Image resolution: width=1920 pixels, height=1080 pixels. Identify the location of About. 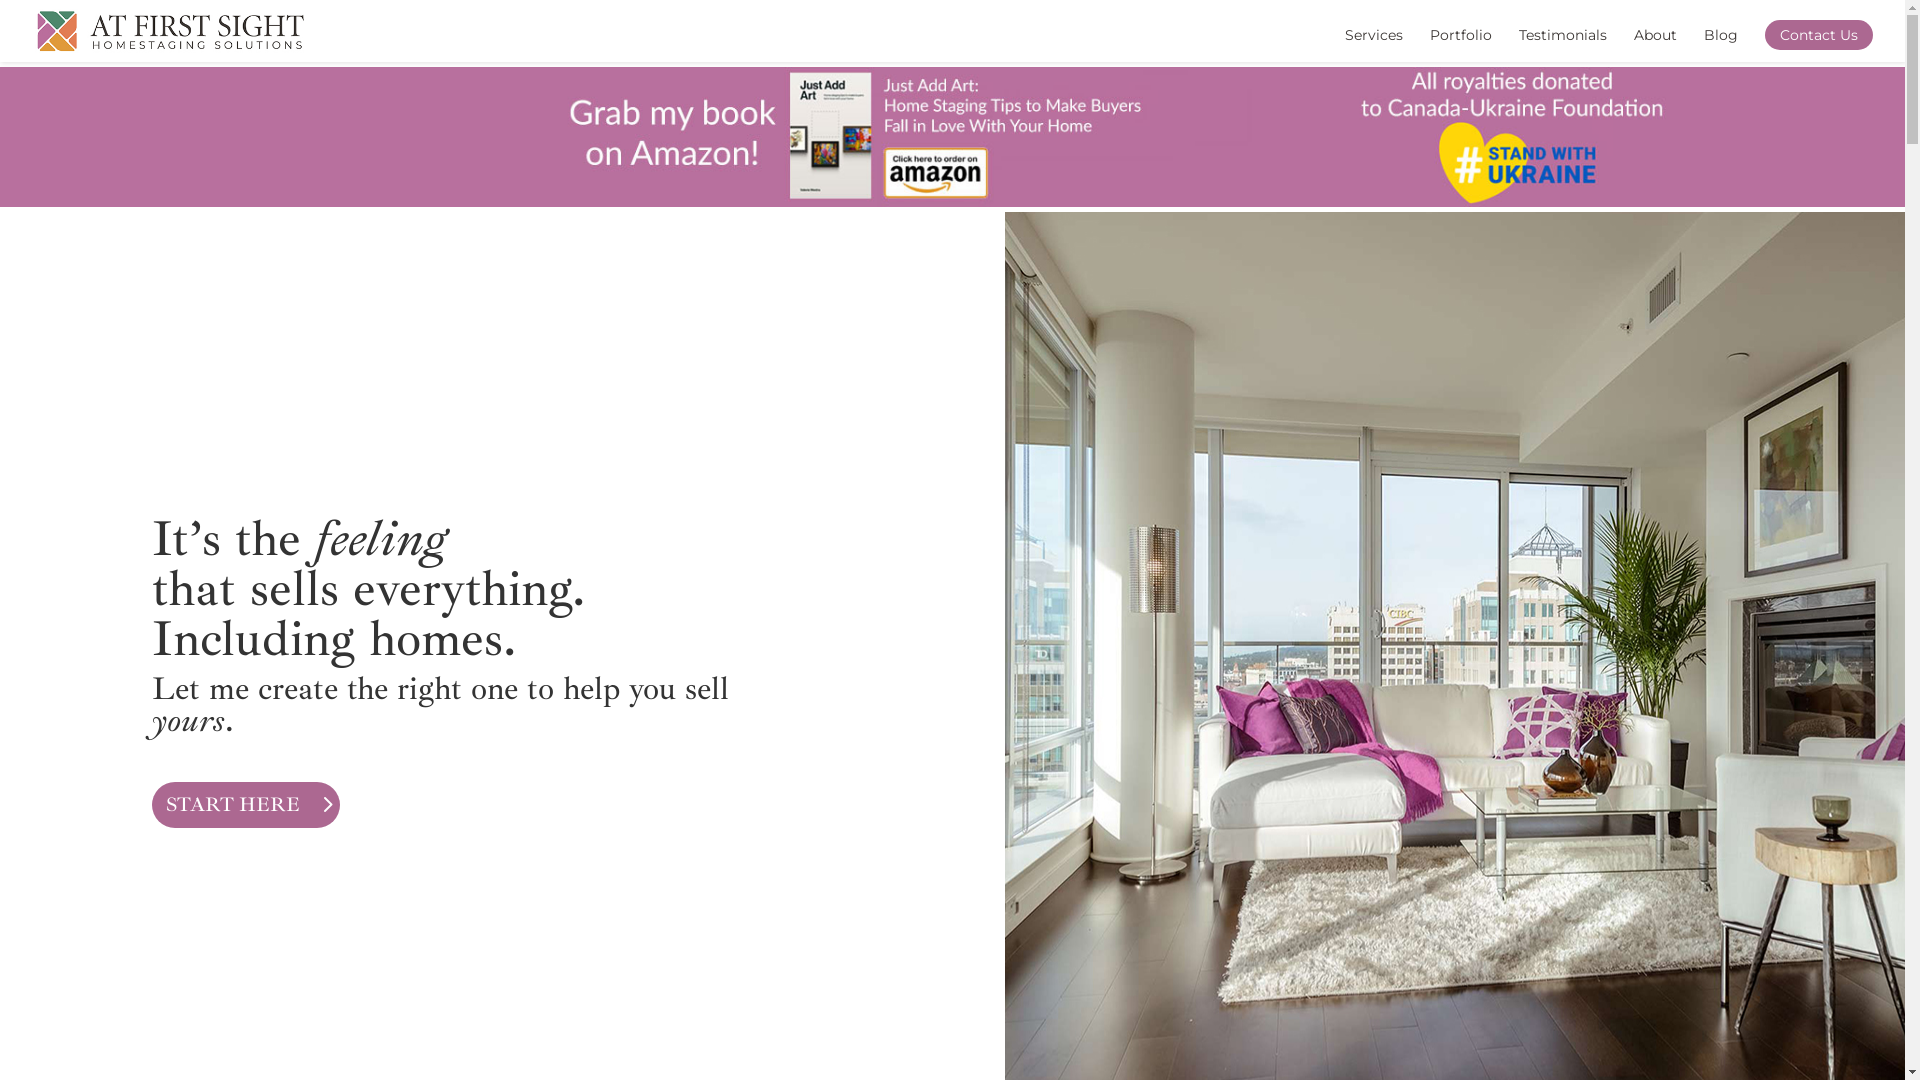
(1656, 45).